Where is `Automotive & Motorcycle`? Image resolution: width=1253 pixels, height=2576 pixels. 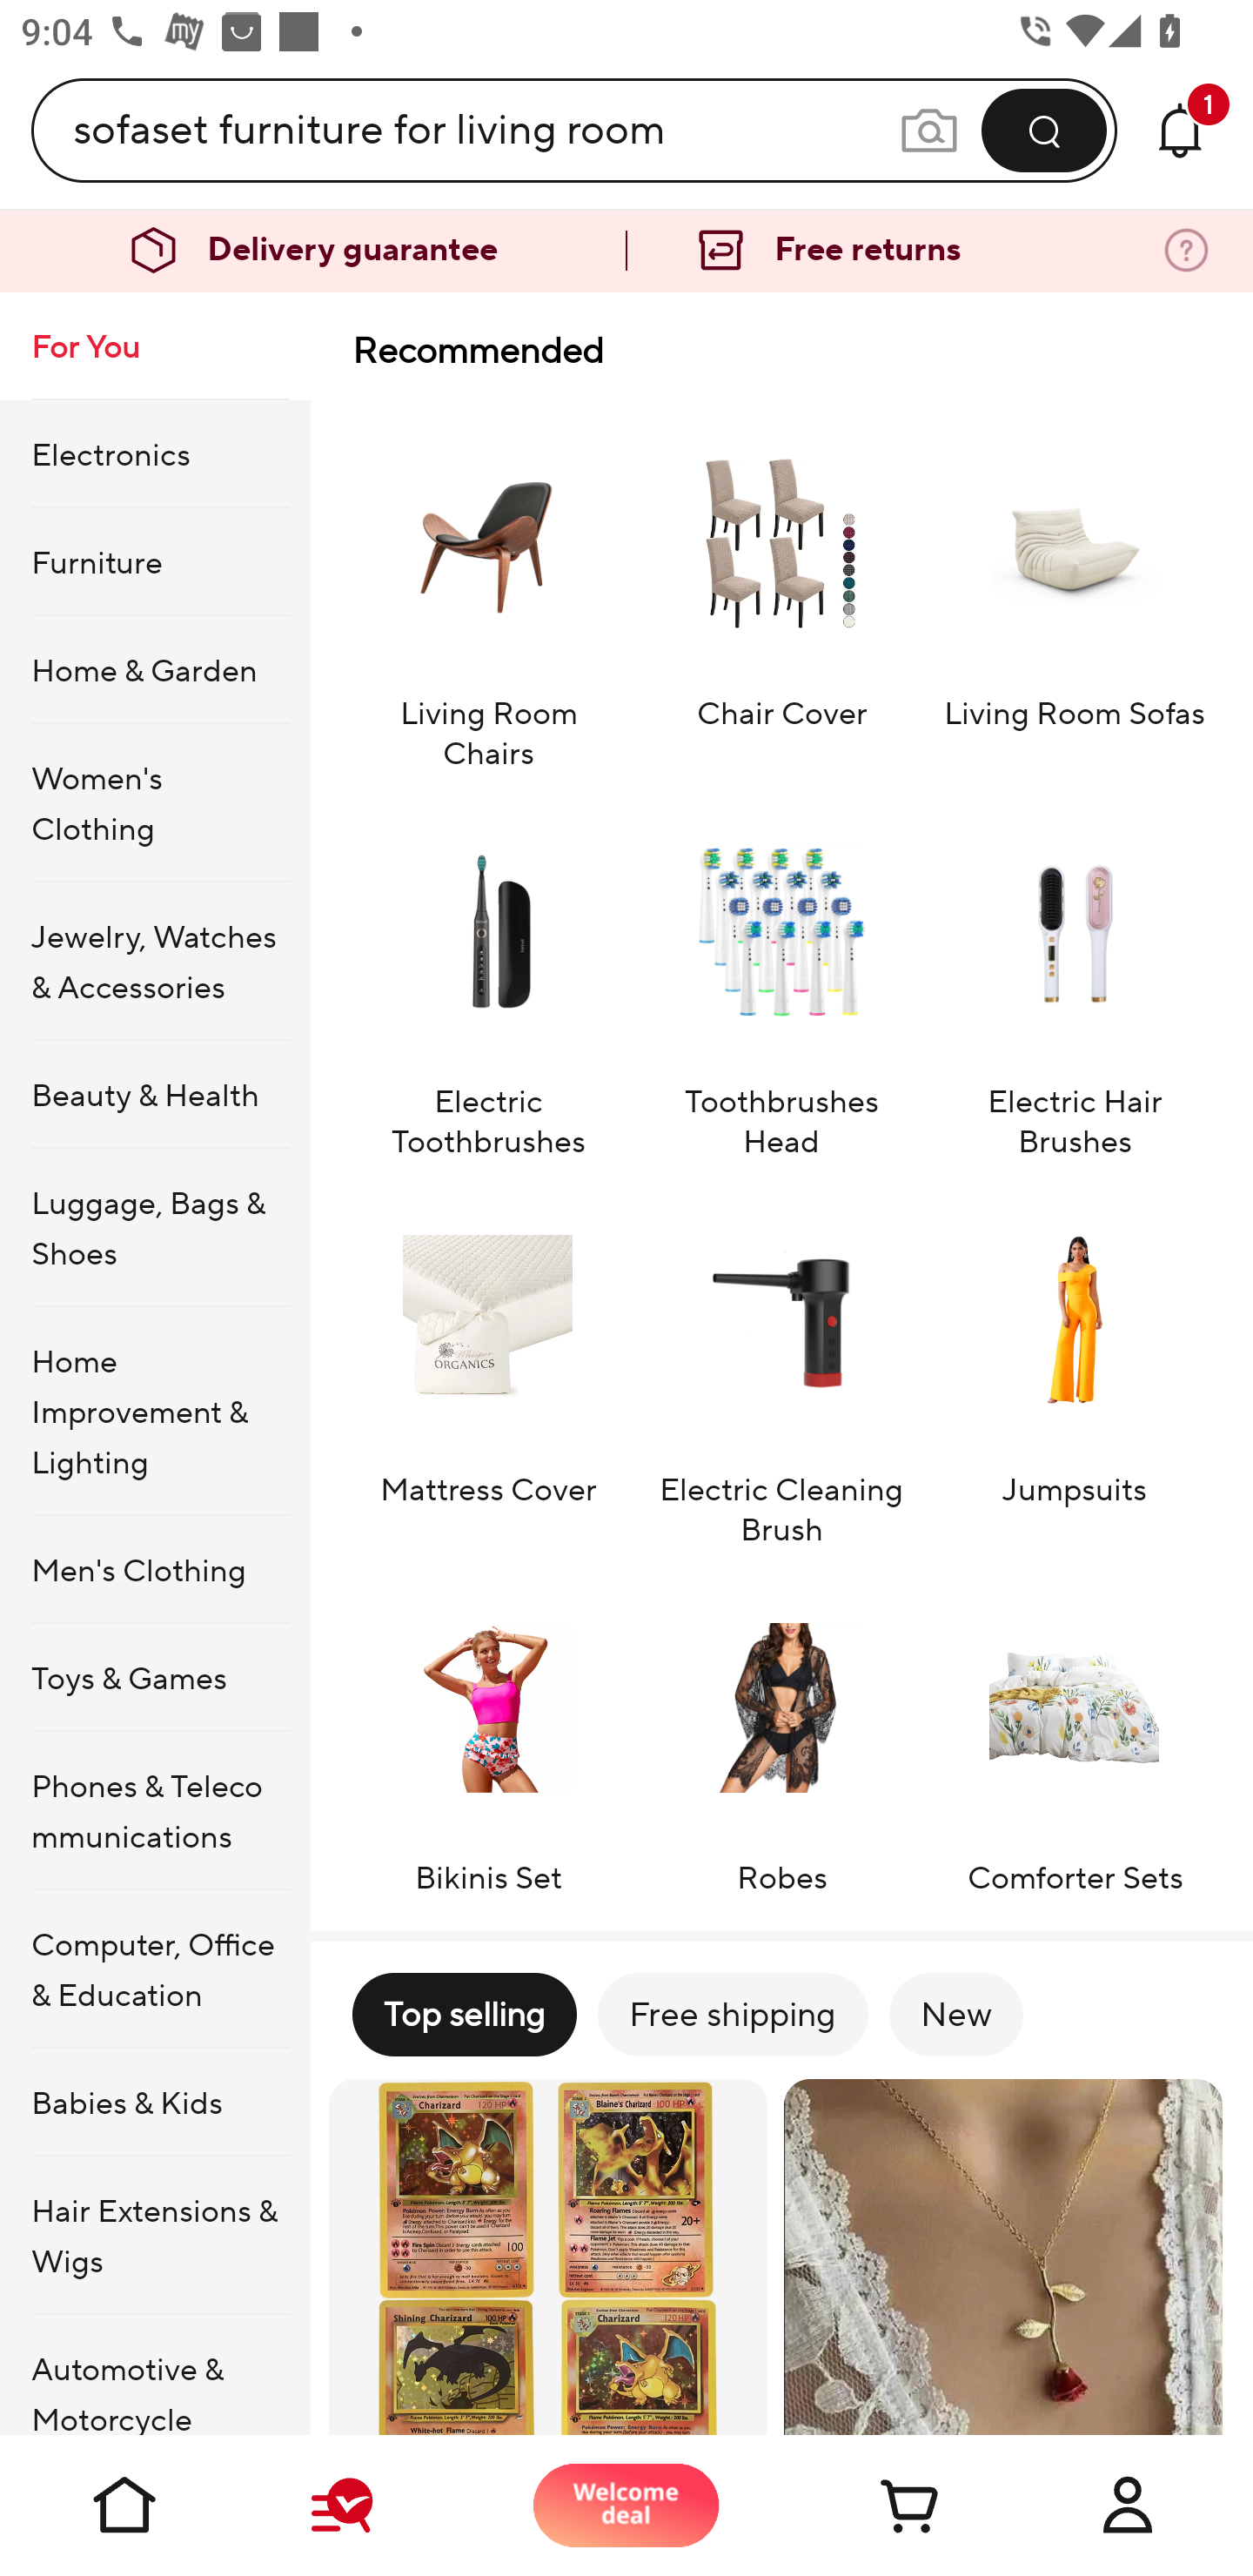 Automotive & Motorcycle is located at coordinates (155, 2375).